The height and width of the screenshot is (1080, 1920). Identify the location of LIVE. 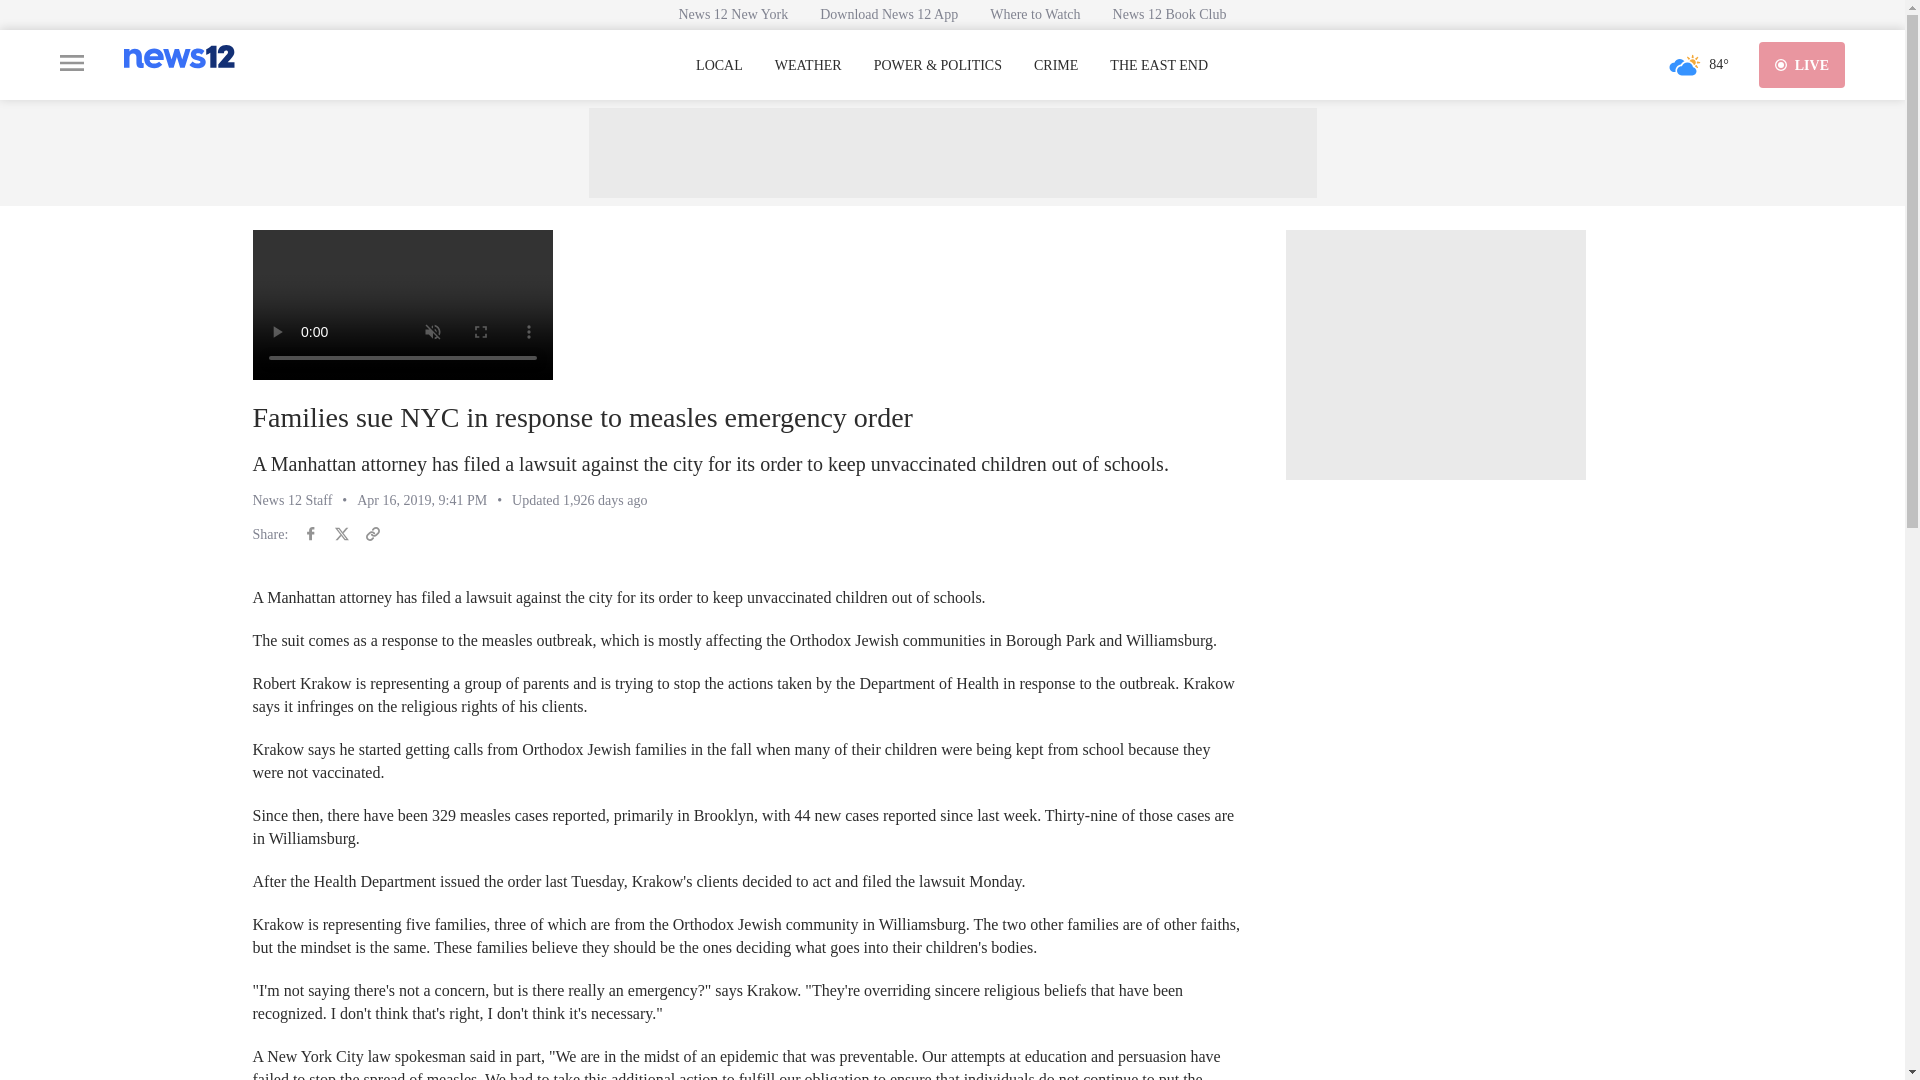
(1802, 64).